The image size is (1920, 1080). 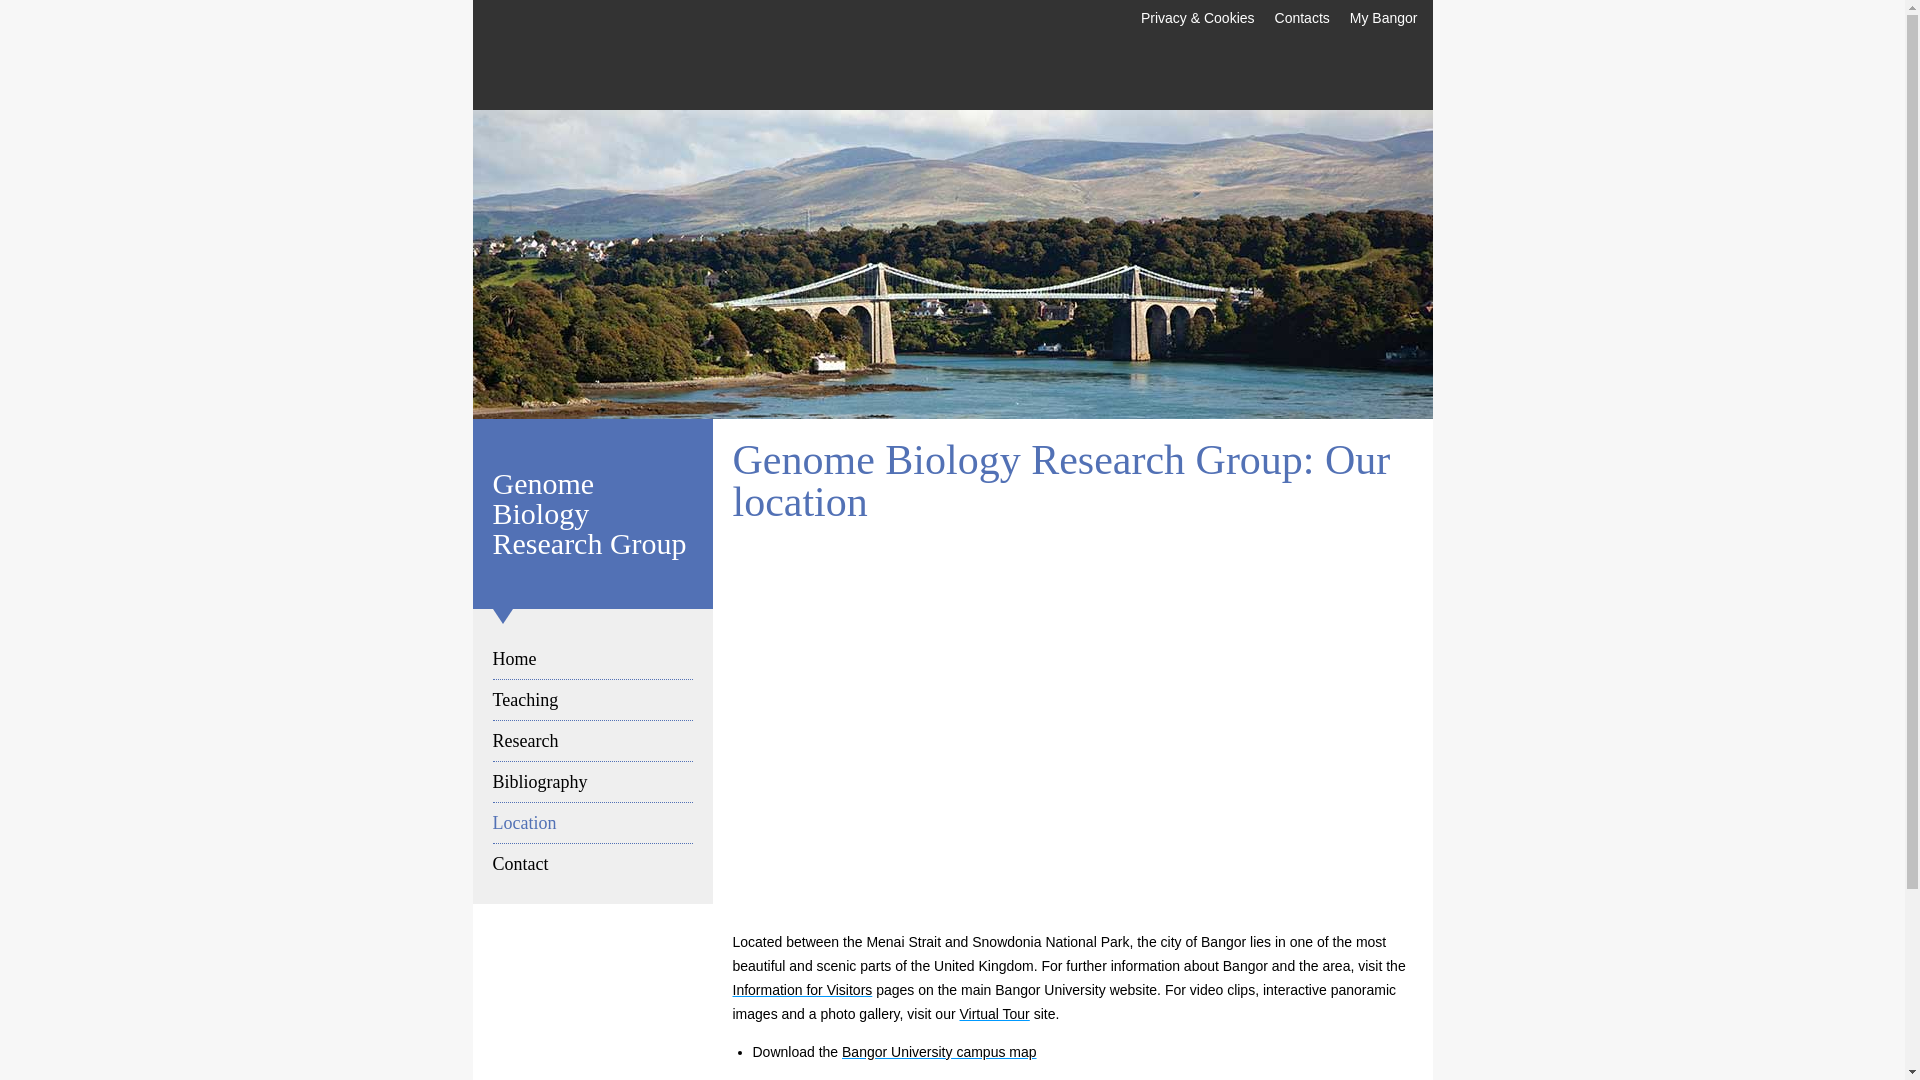 I want to click on My Bangor, so click(x=1384, y=18).